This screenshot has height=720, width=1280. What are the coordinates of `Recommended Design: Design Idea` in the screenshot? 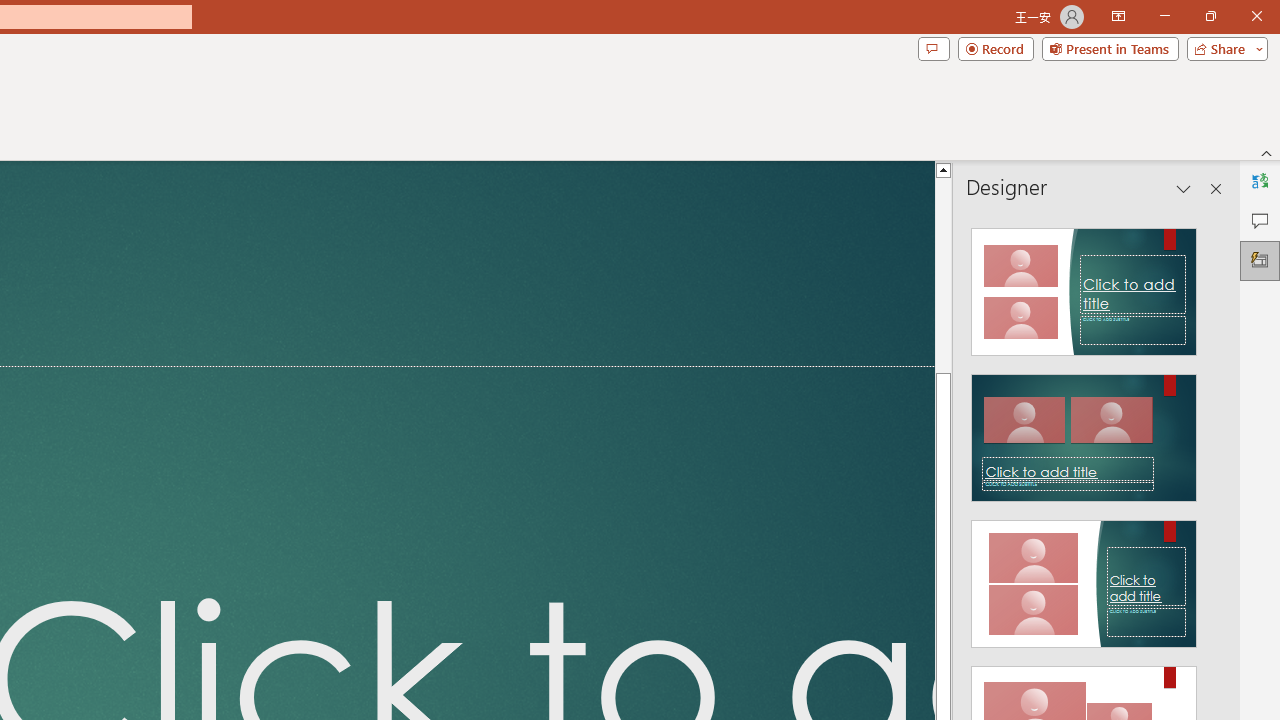 It's located at (1084, 286).